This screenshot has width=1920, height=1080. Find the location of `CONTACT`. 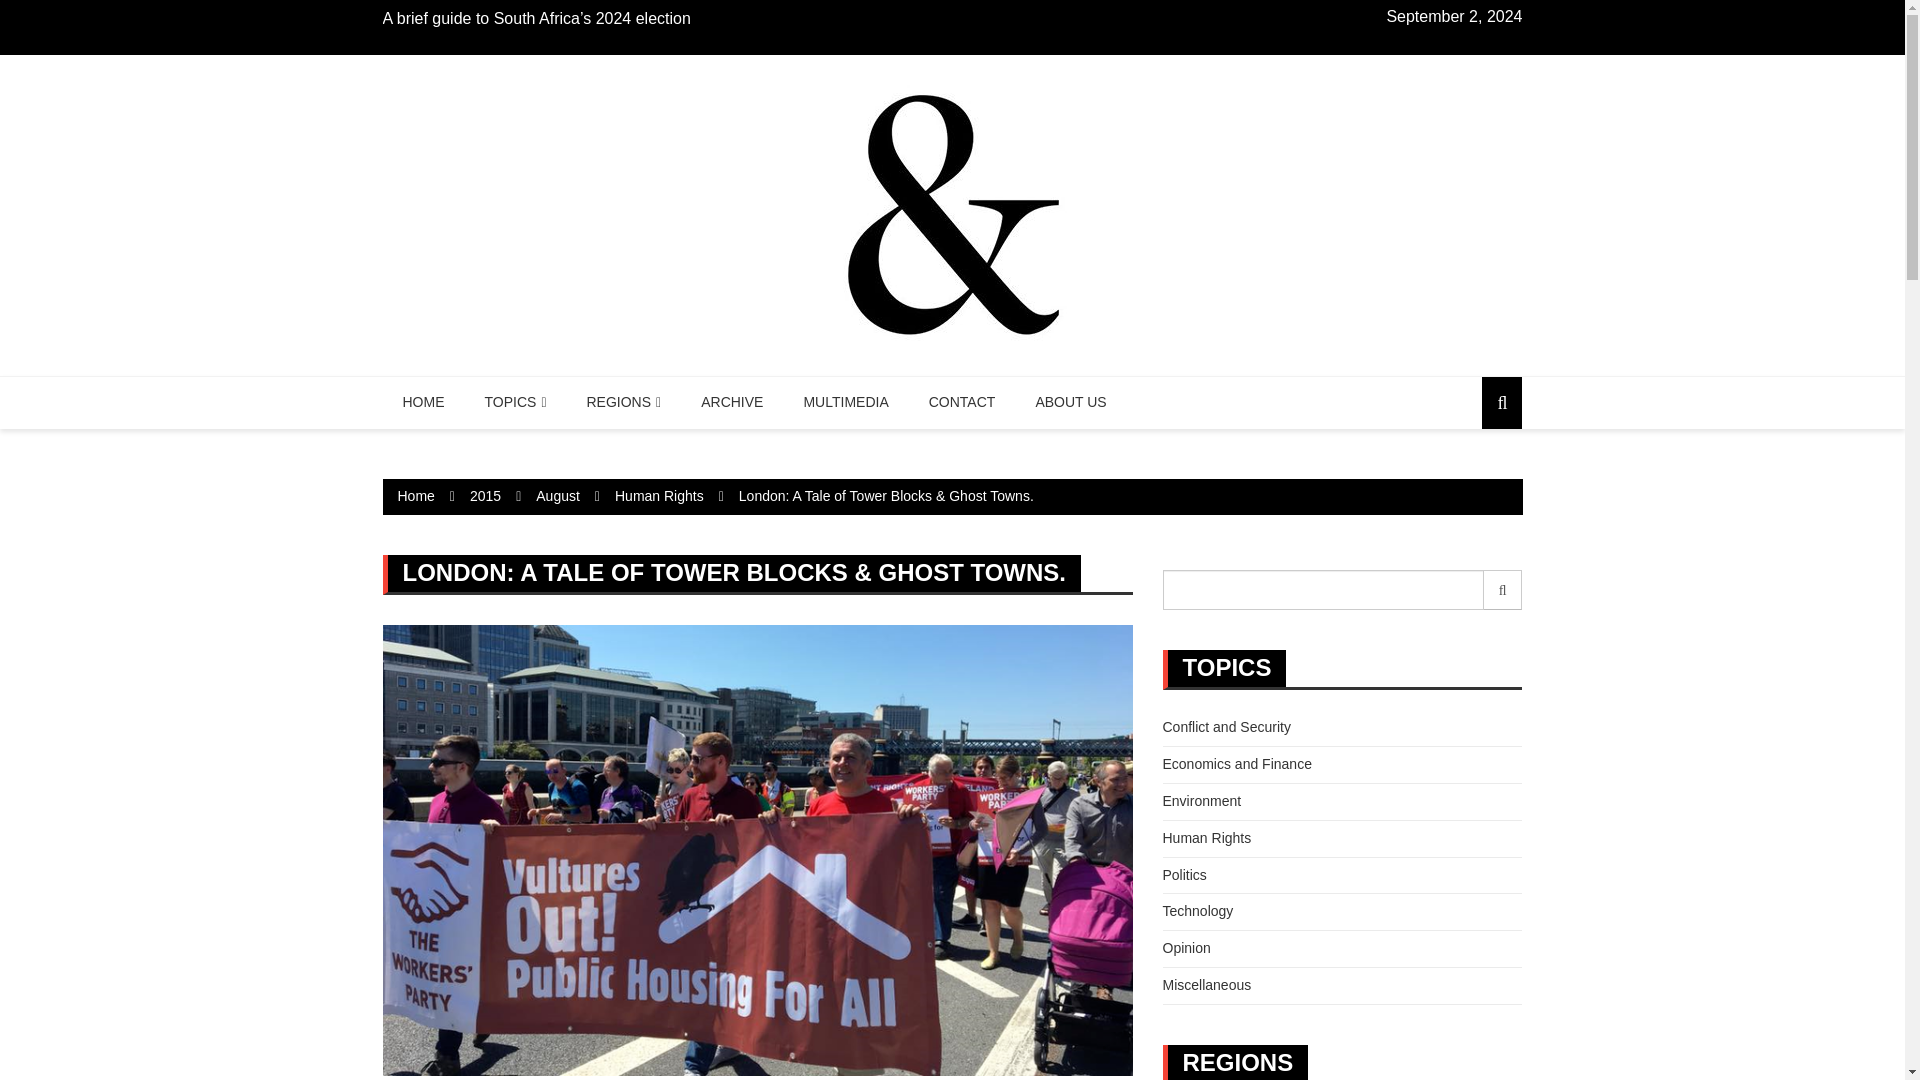

CONTACT is located at coordinates (962, 402).